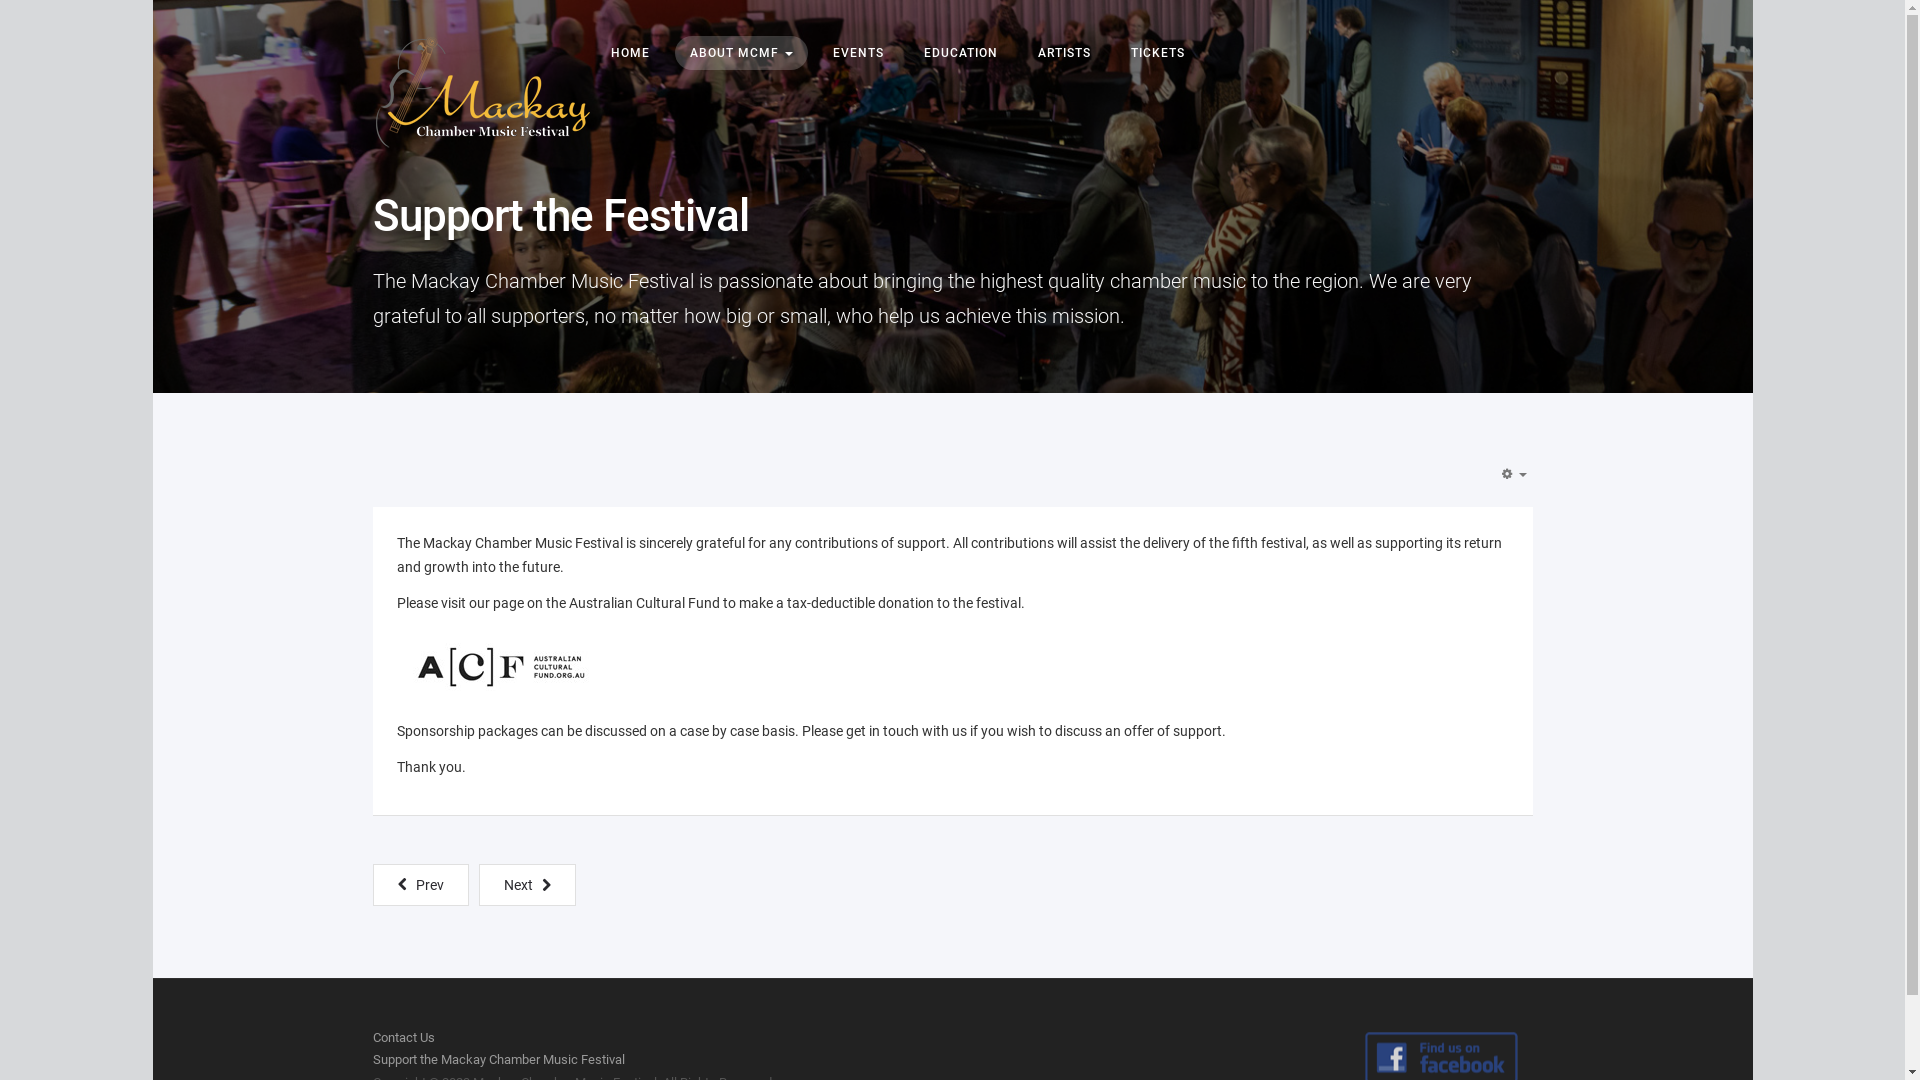 The image size is (1920, 1080). Describe the element at coordinates (498, 1060) in the screenshot. I see `Support the Mackay Chamber Music Festival` at that location.